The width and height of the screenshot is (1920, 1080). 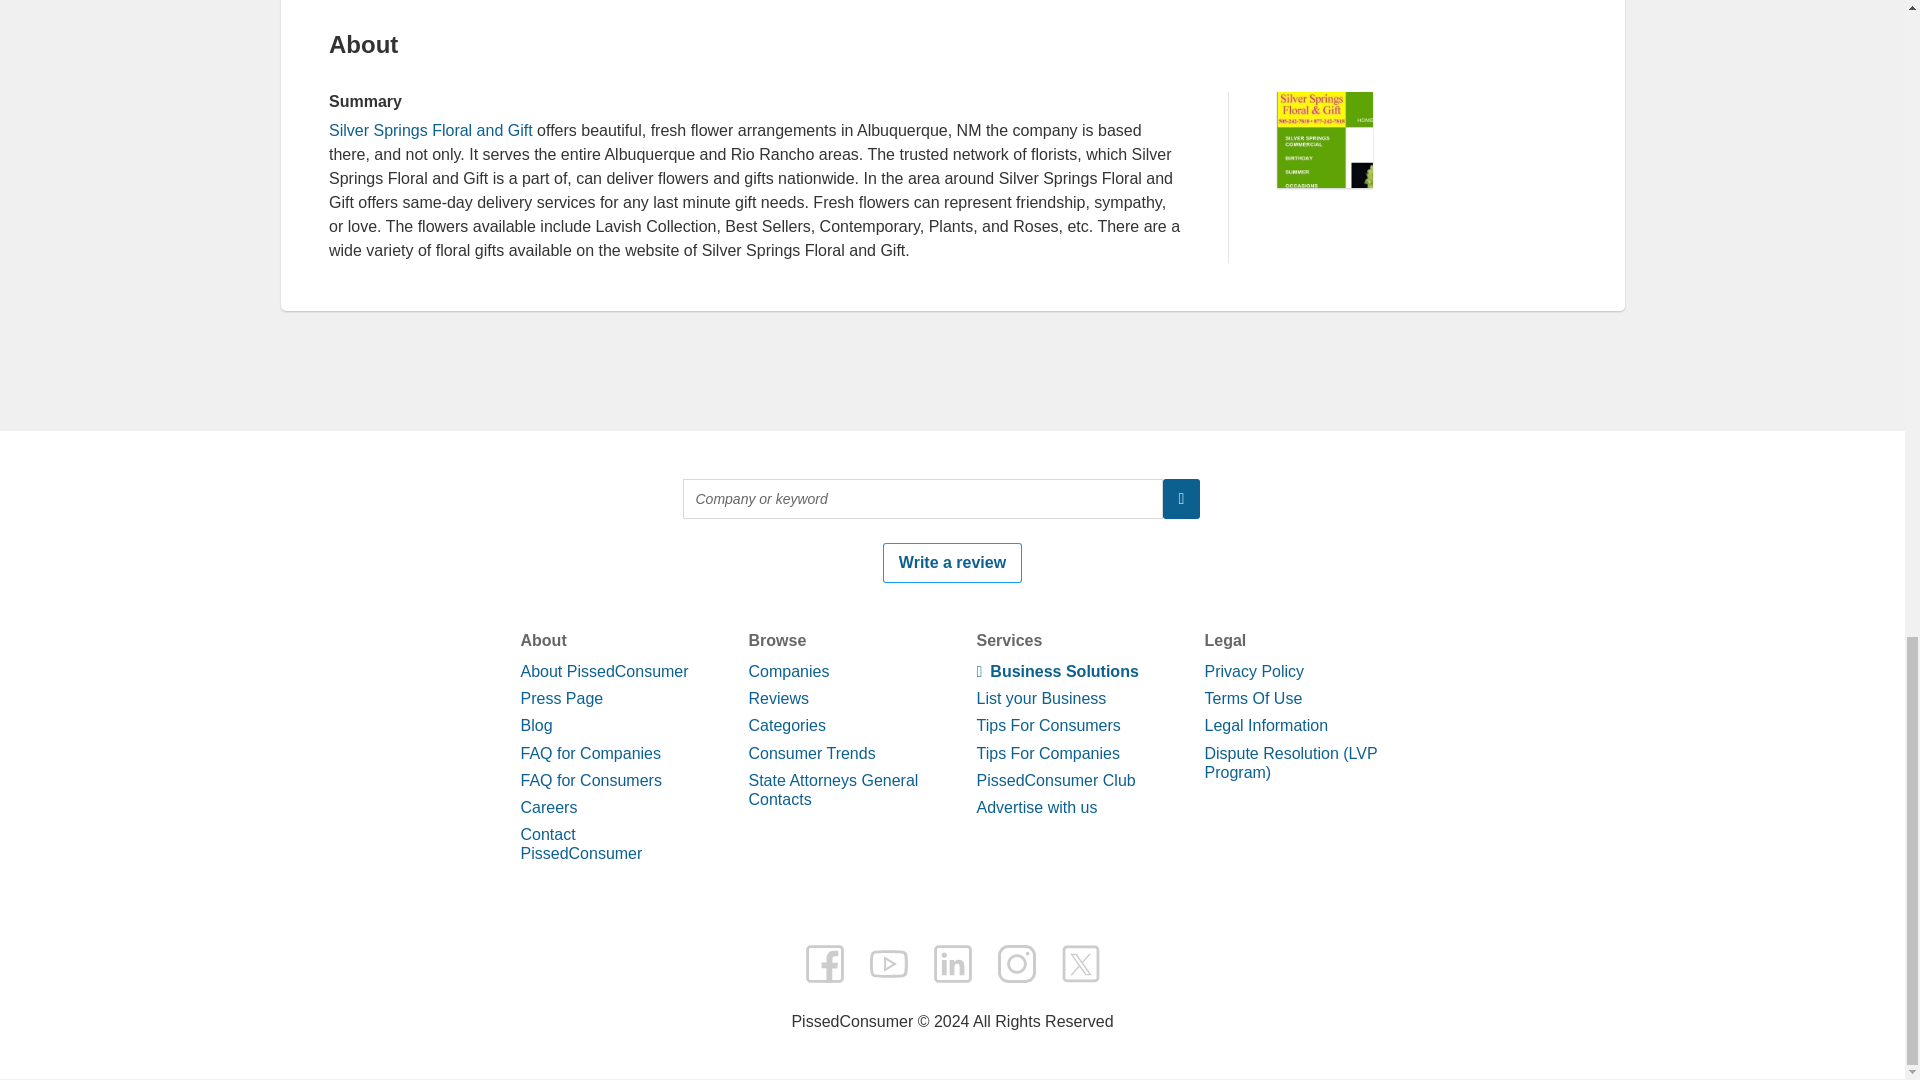 I want to click on Write a review, so click(x=952, y=563).